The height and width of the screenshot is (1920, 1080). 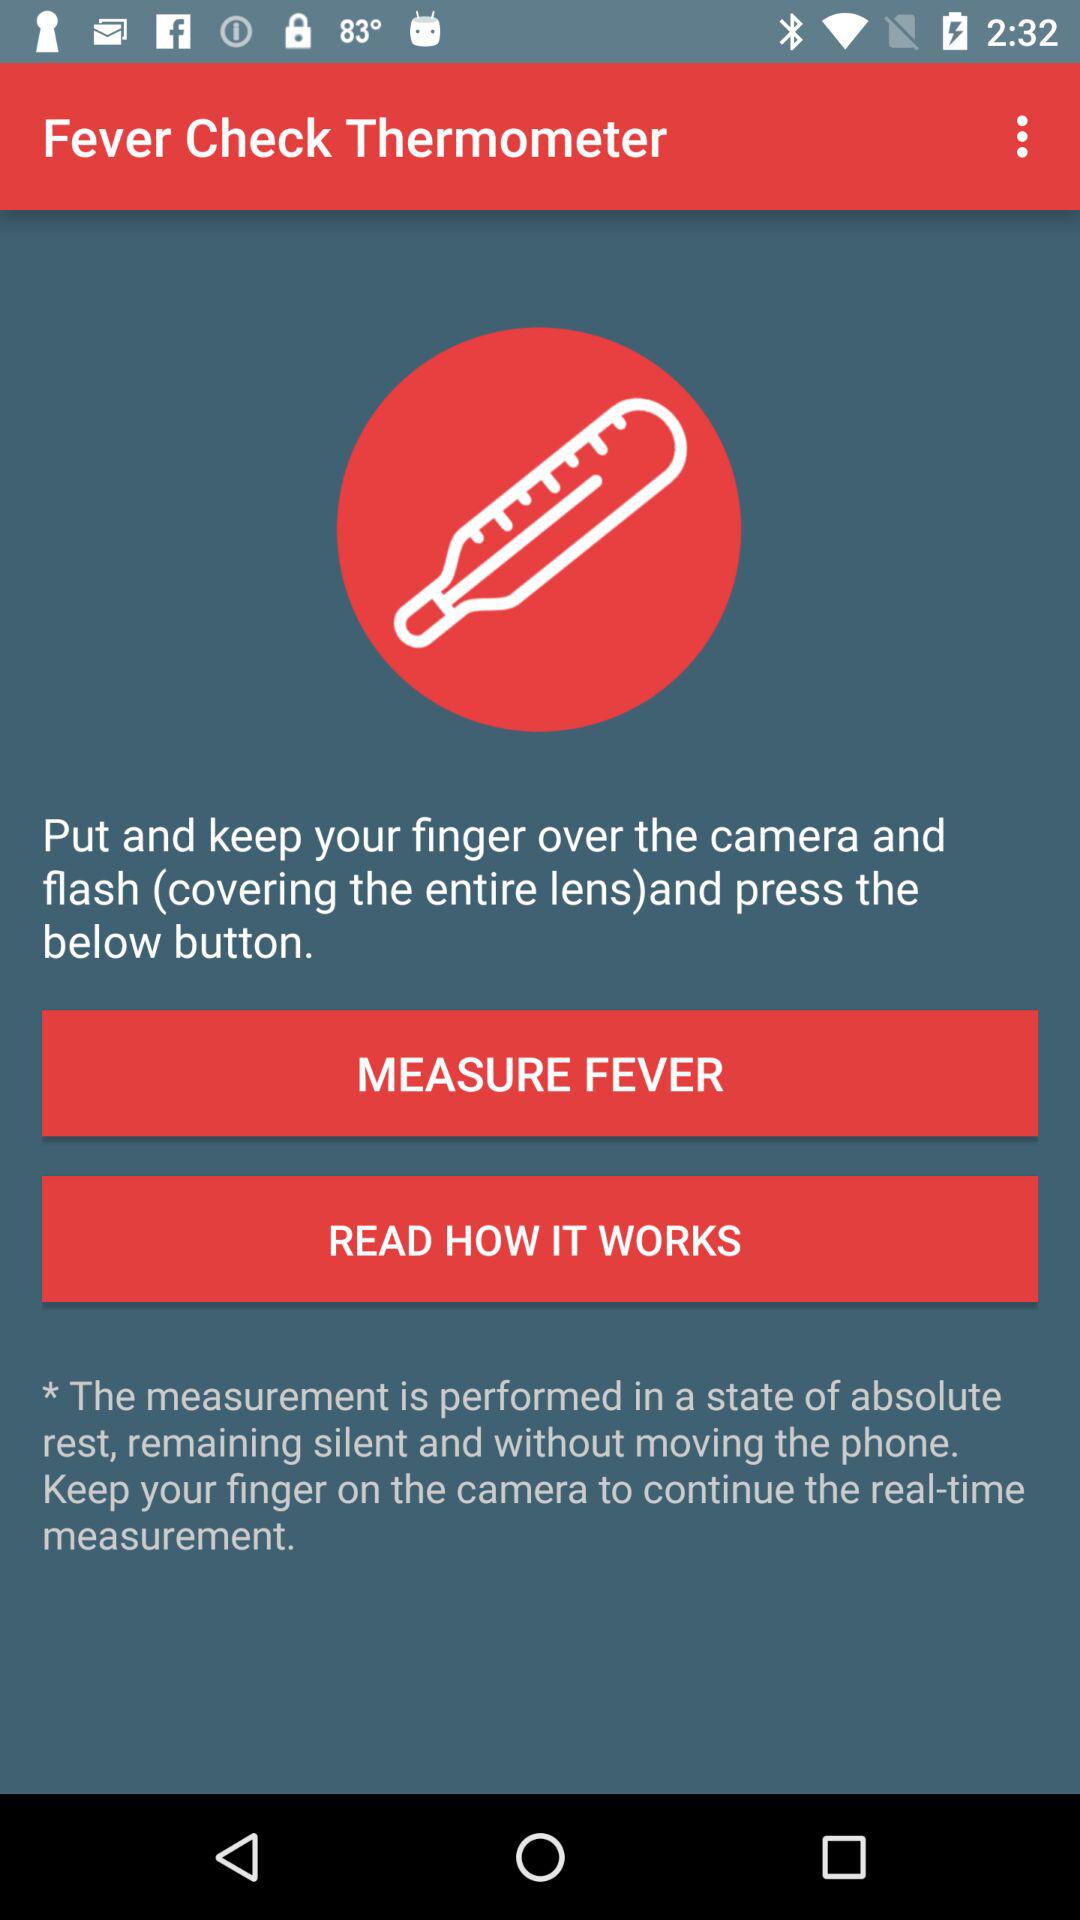 What do you see at coordinates (1028, 136) in the screenshot?
I see `open app to the right of the fever check thermometer item` at bounding box center [1028, 136].